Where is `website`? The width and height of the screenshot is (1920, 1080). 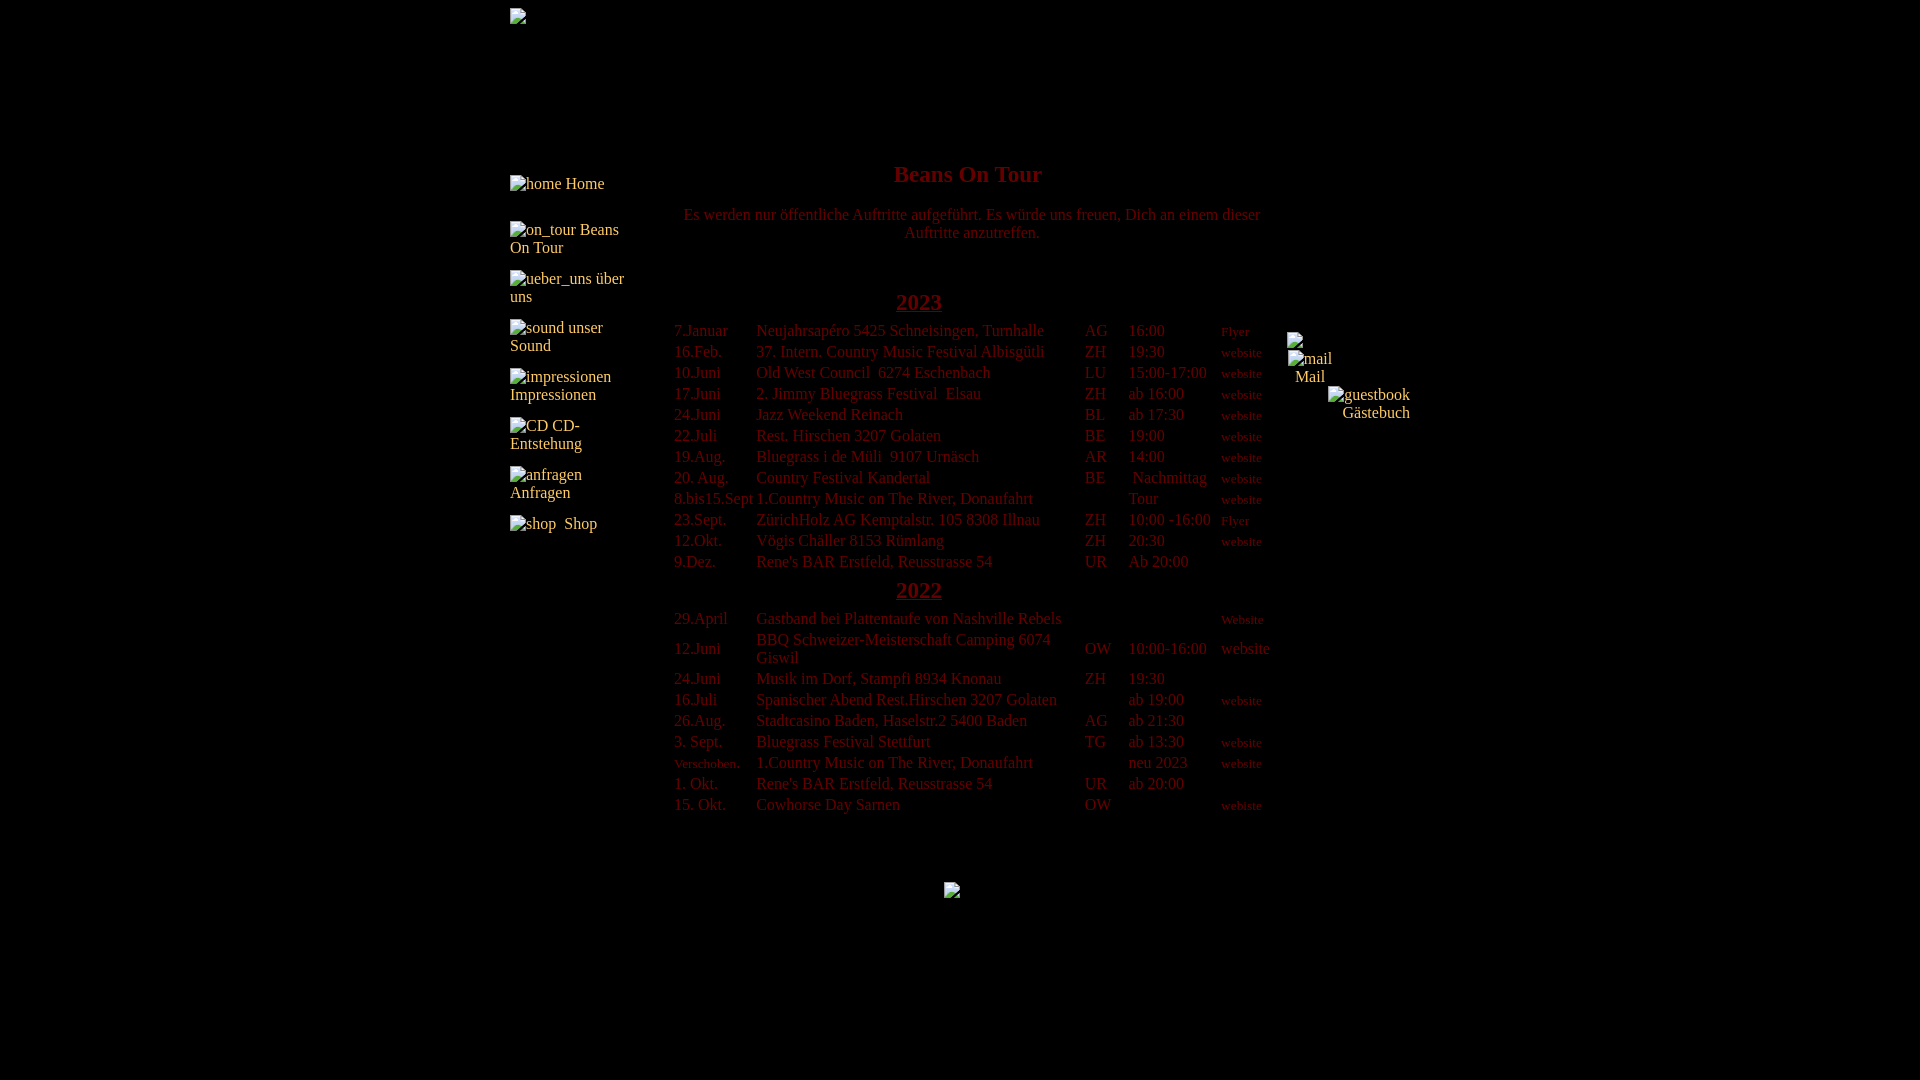
website is located at coordinates (1242, 542).